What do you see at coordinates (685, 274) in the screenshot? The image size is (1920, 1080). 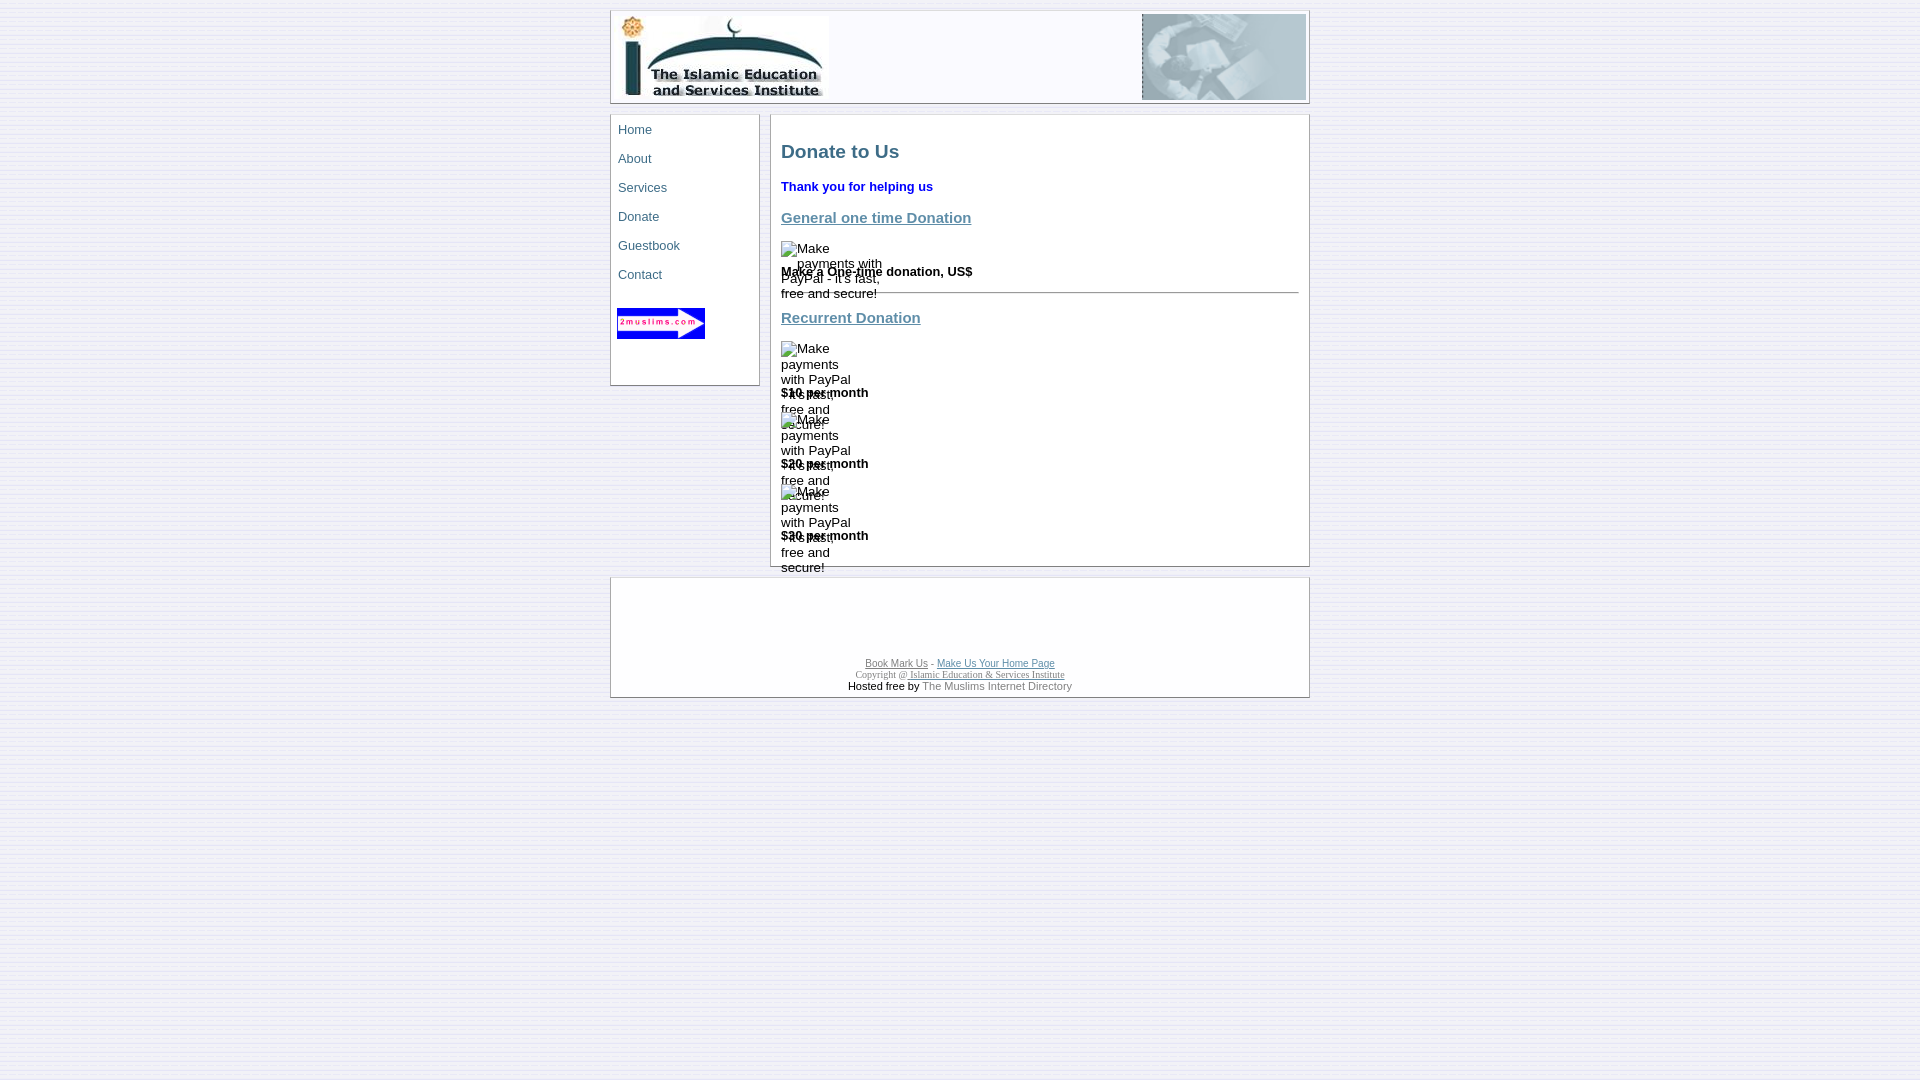 I see `Contact` at bounding box center [685, 274].